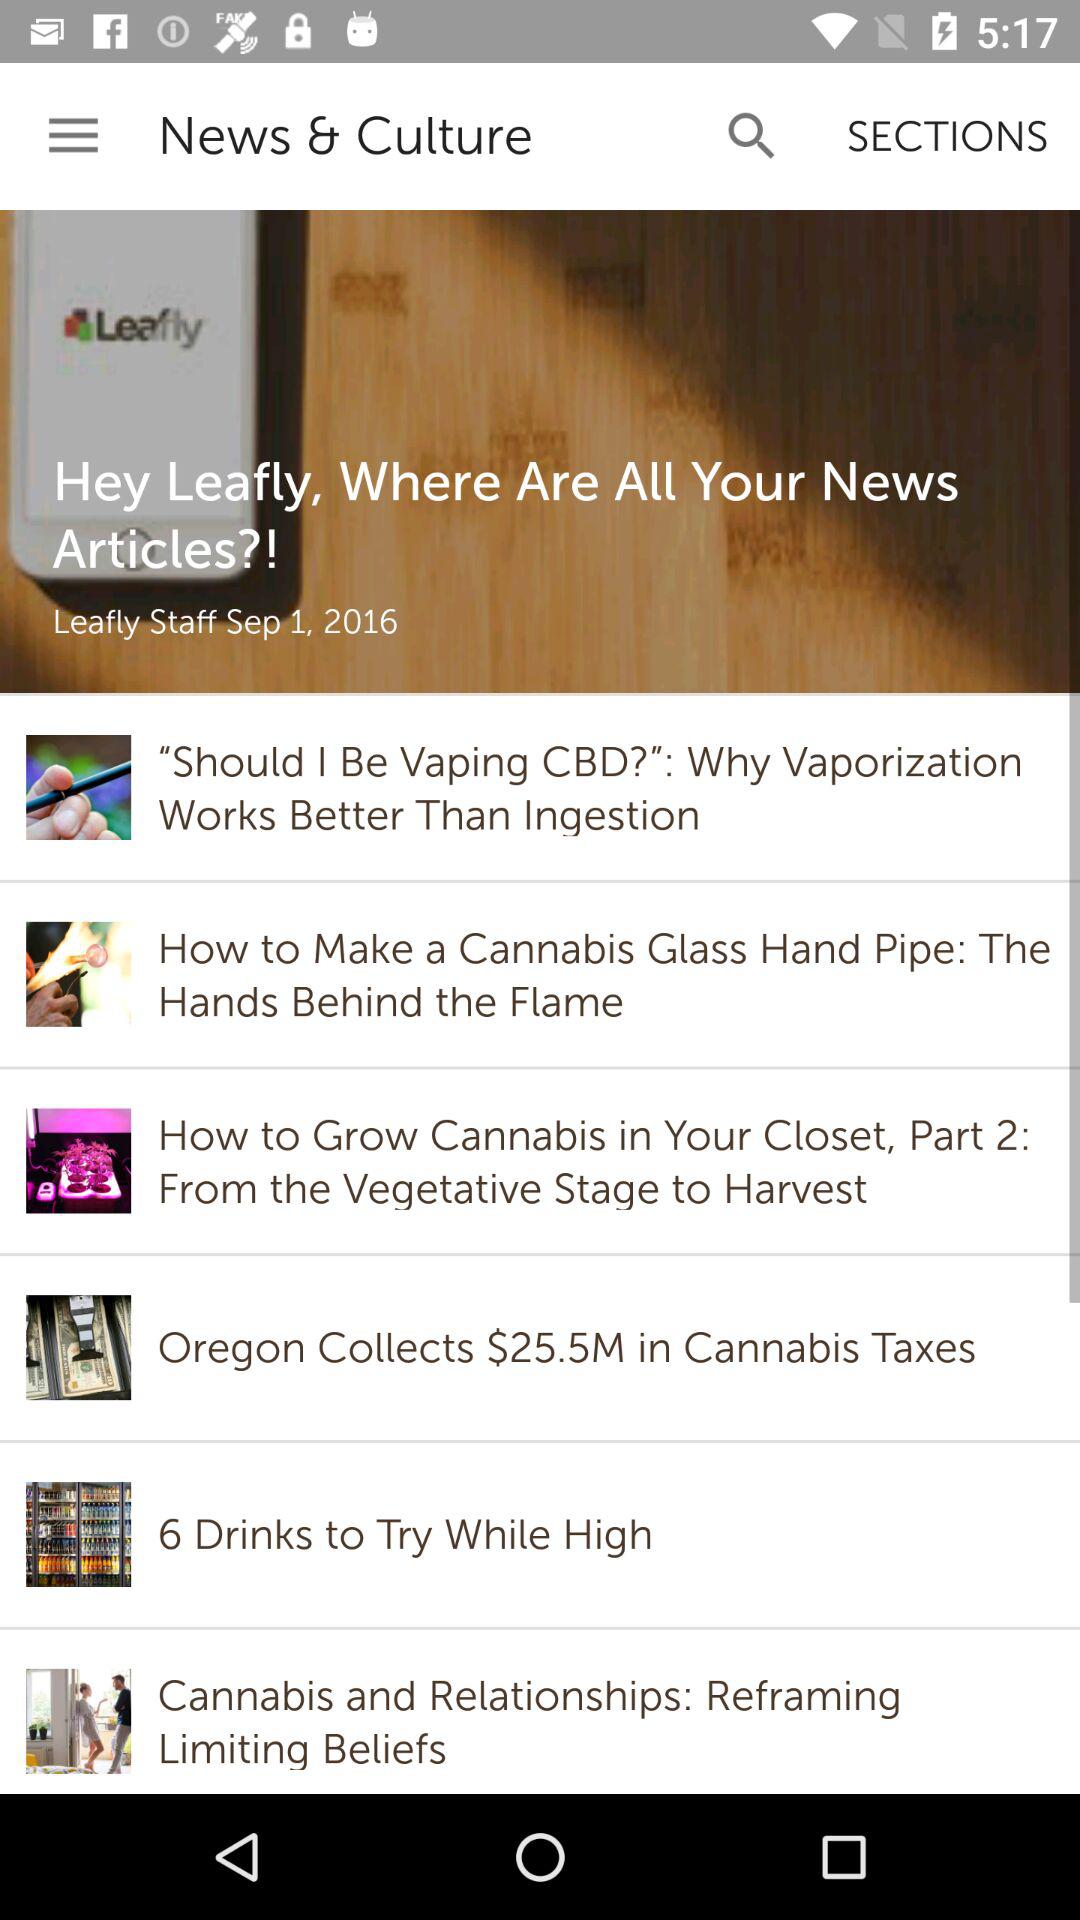  I want to click on press should i be icon, so click(605, 787).